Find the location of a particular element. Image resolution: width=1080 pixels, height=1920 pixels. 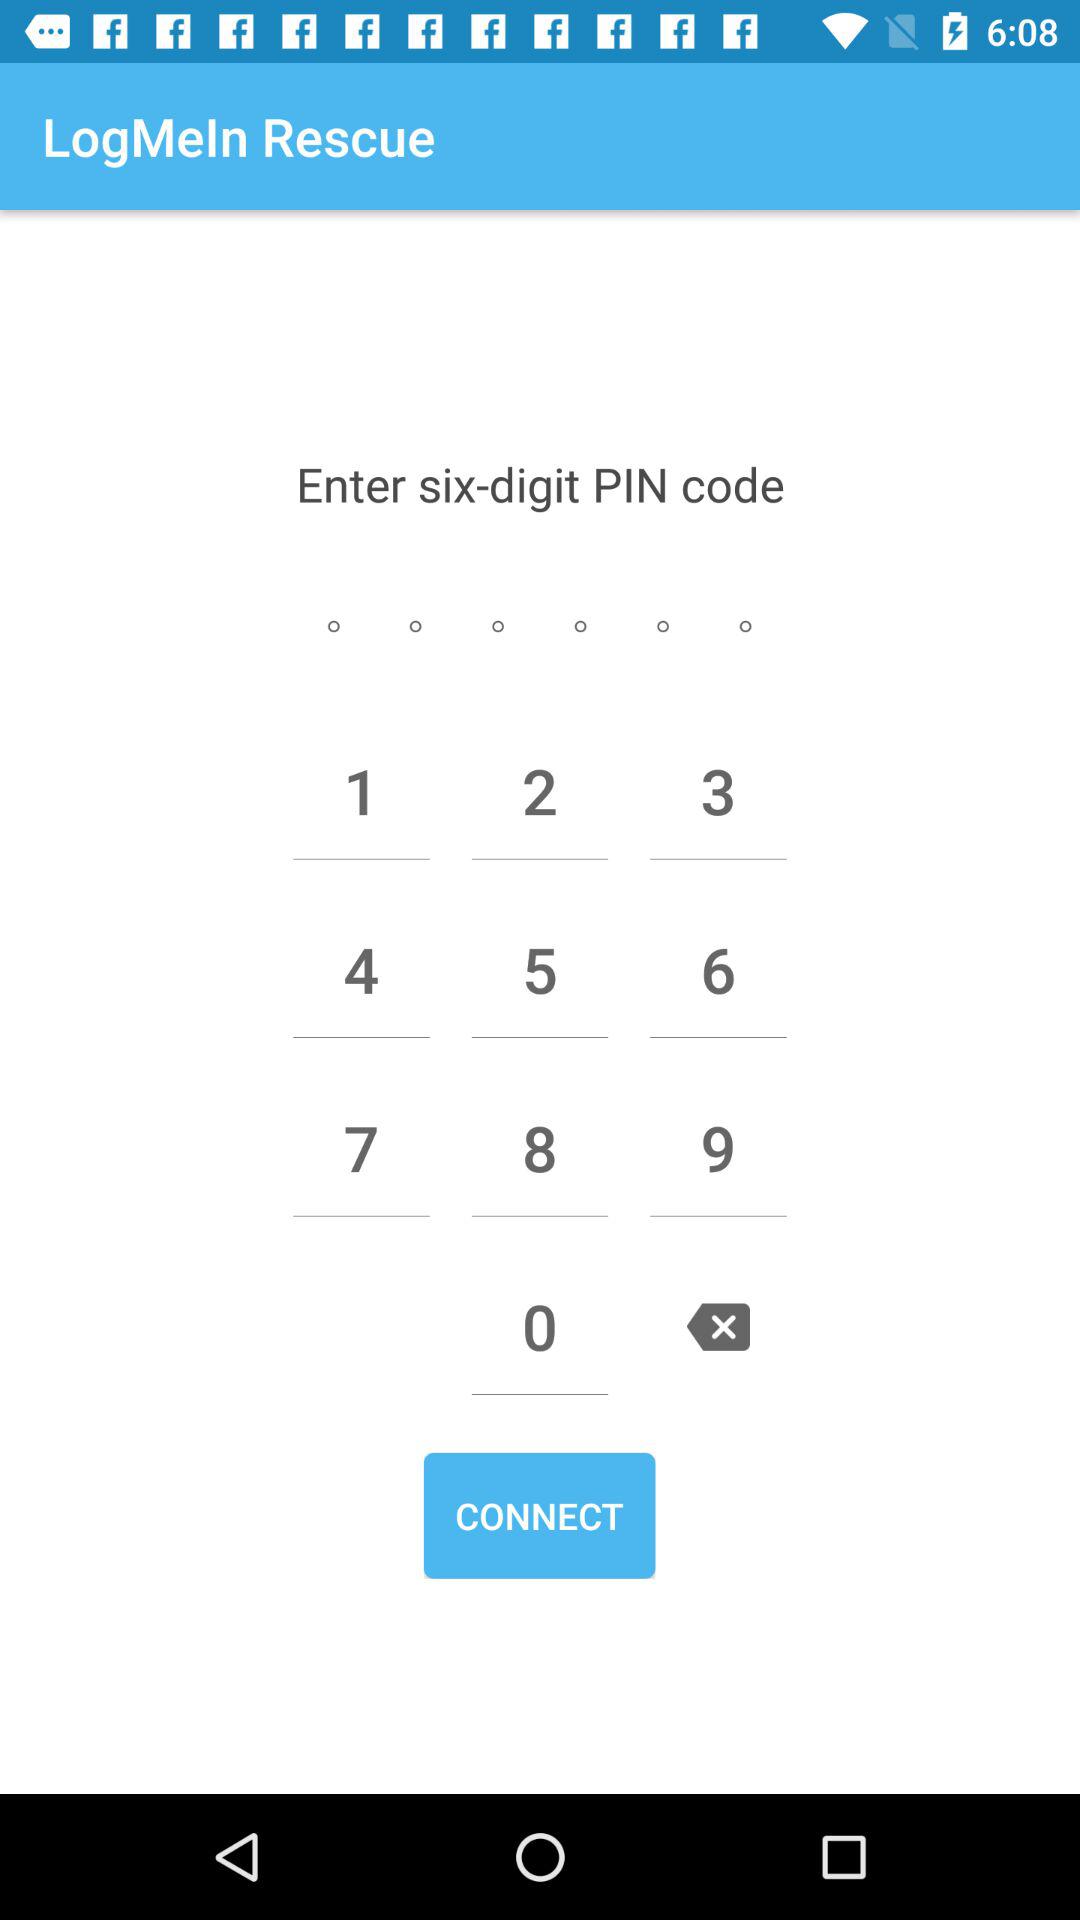

turn off the item next to 9 icon is located at coordinates (540, 1148).